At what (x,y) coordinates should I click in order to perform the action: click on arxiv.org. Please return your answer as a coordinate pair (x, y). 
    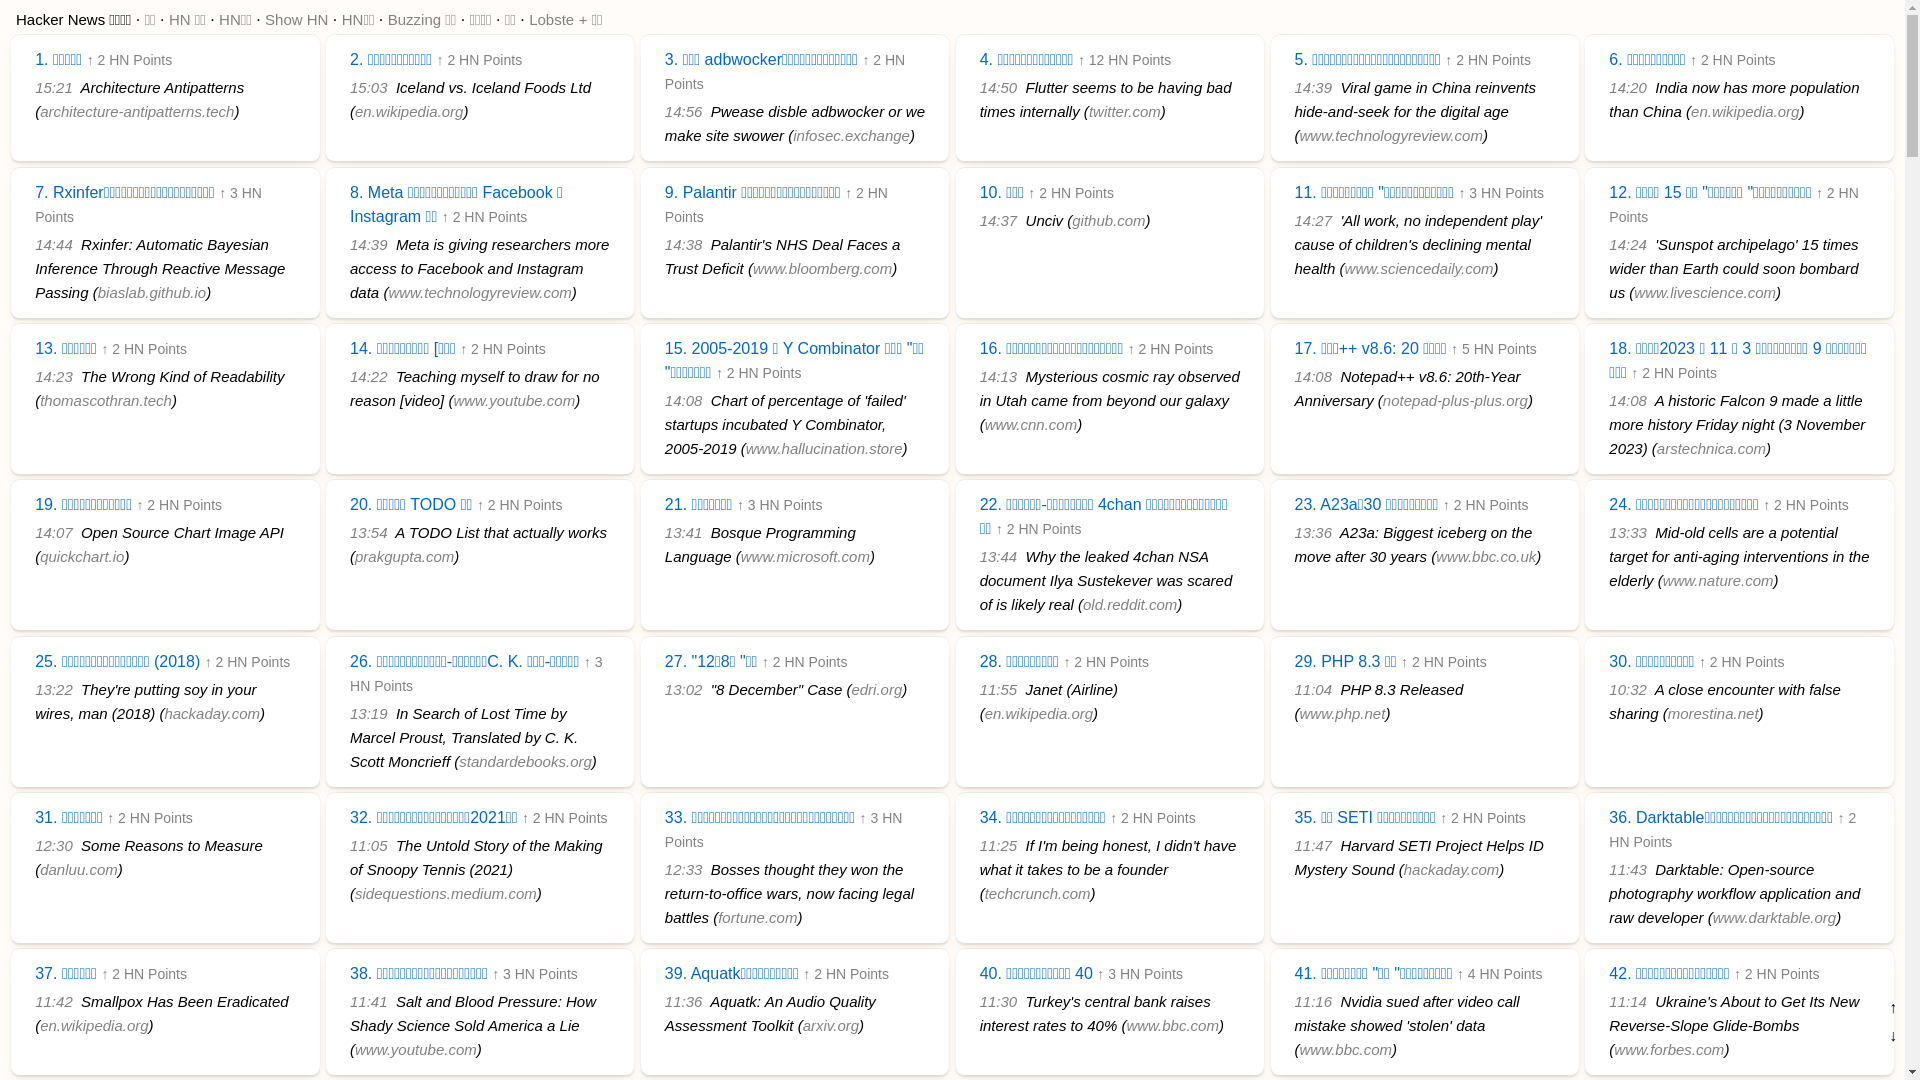
    Looking at the image, I should click on (831, 1026).